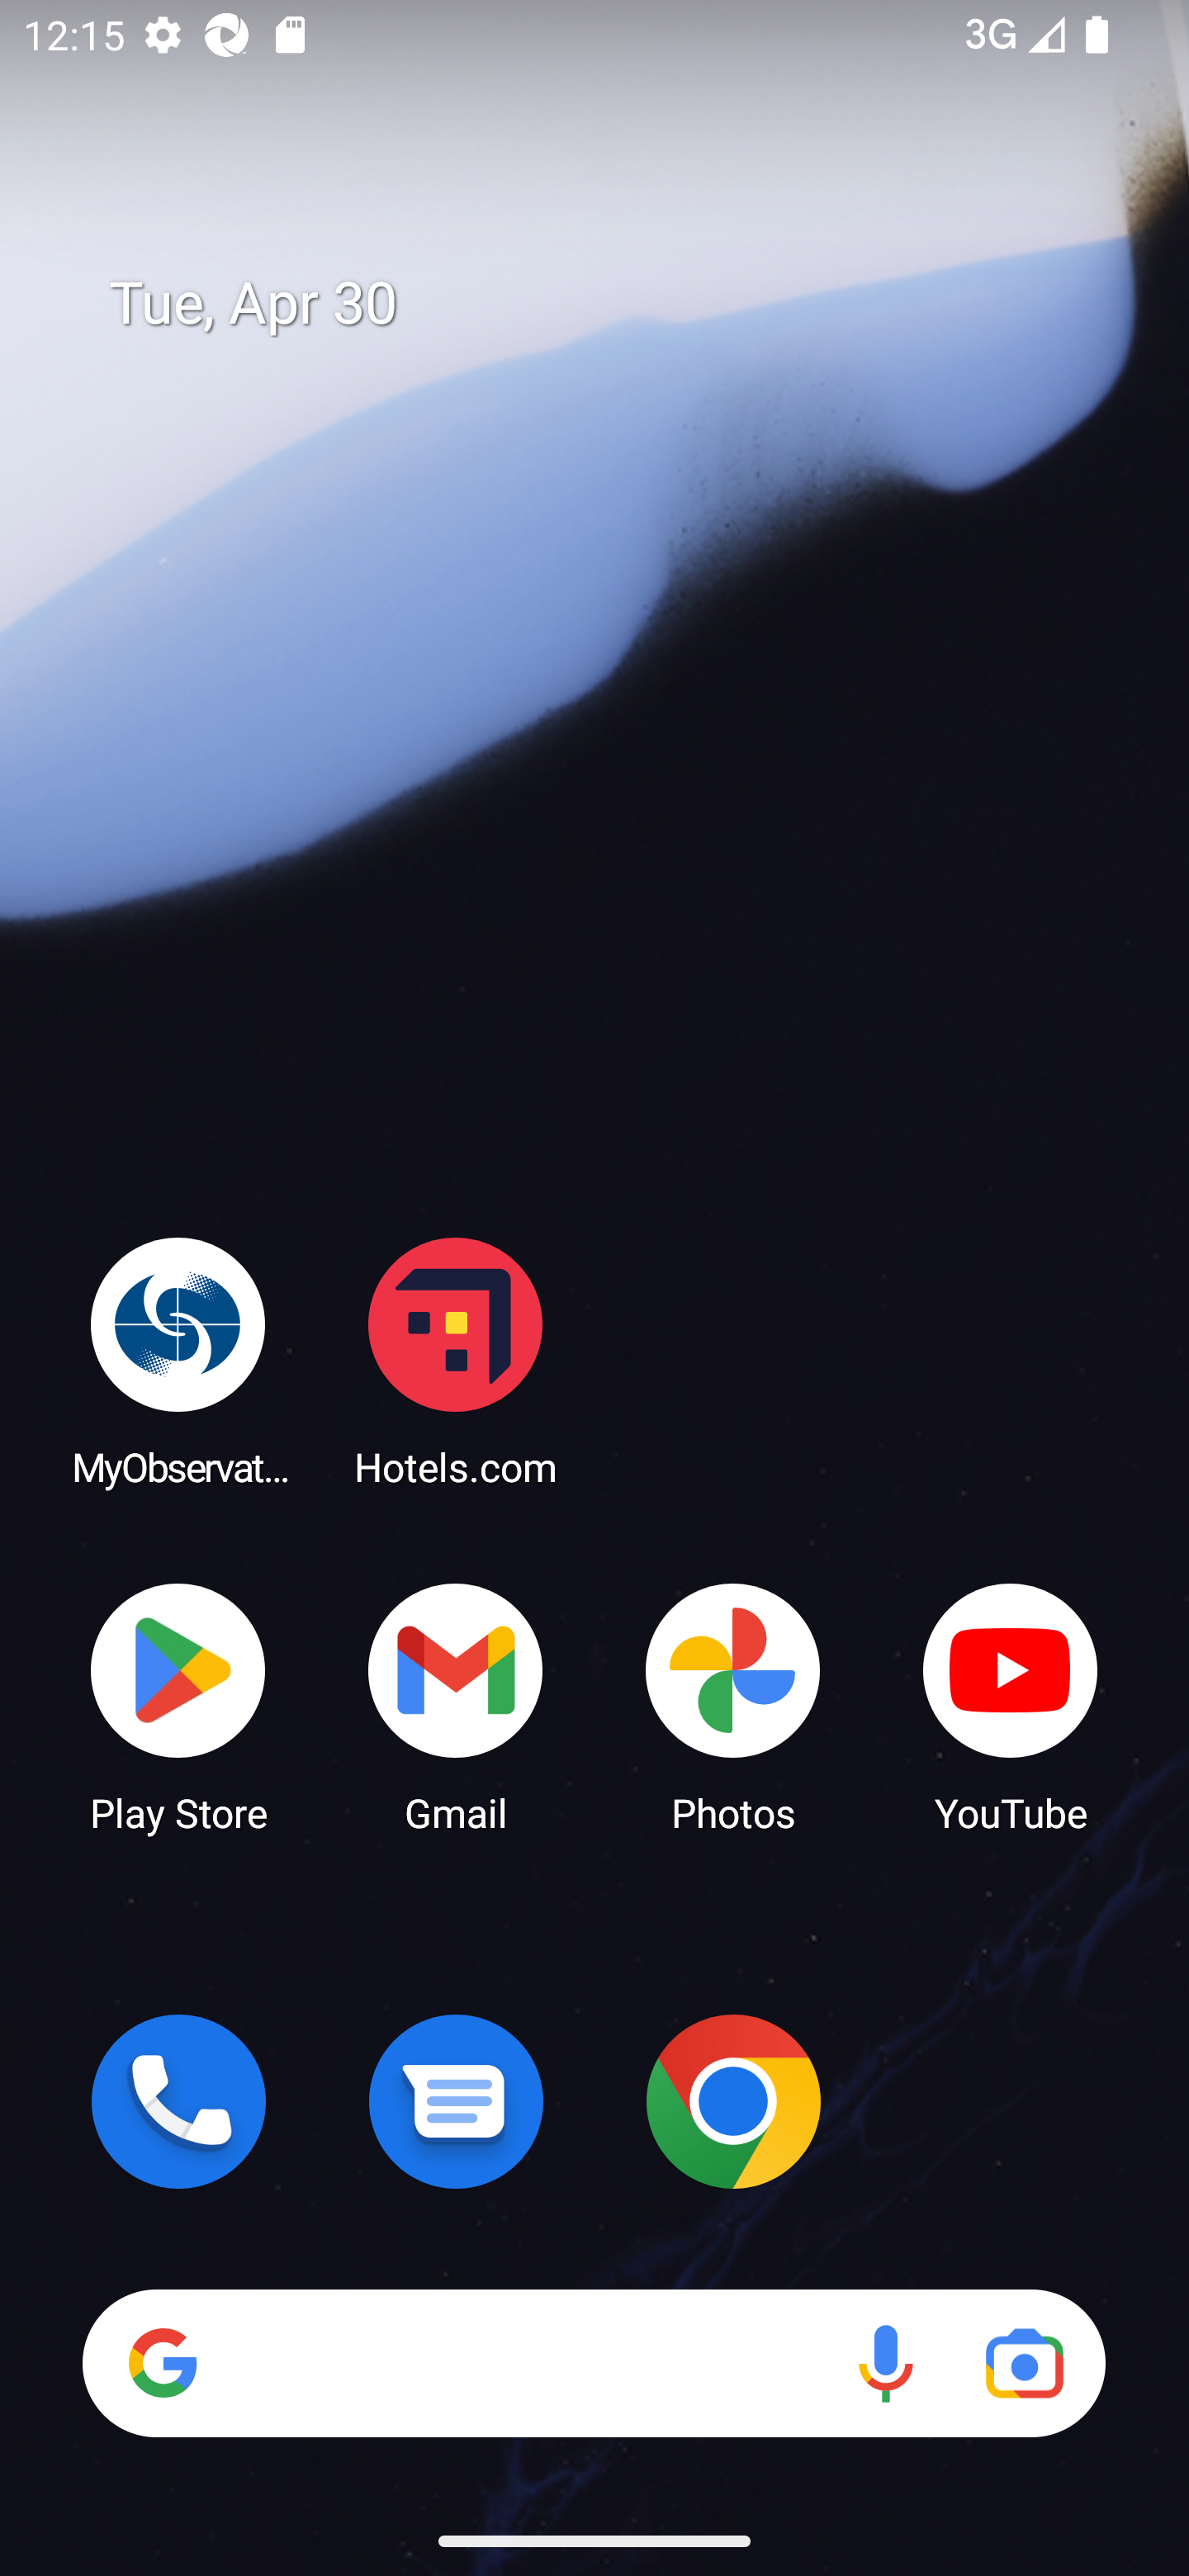 The image size is (1189, 2576). Describe the element at coordinates (456, 2101) in the screenshot. I see `Messages` at that location.